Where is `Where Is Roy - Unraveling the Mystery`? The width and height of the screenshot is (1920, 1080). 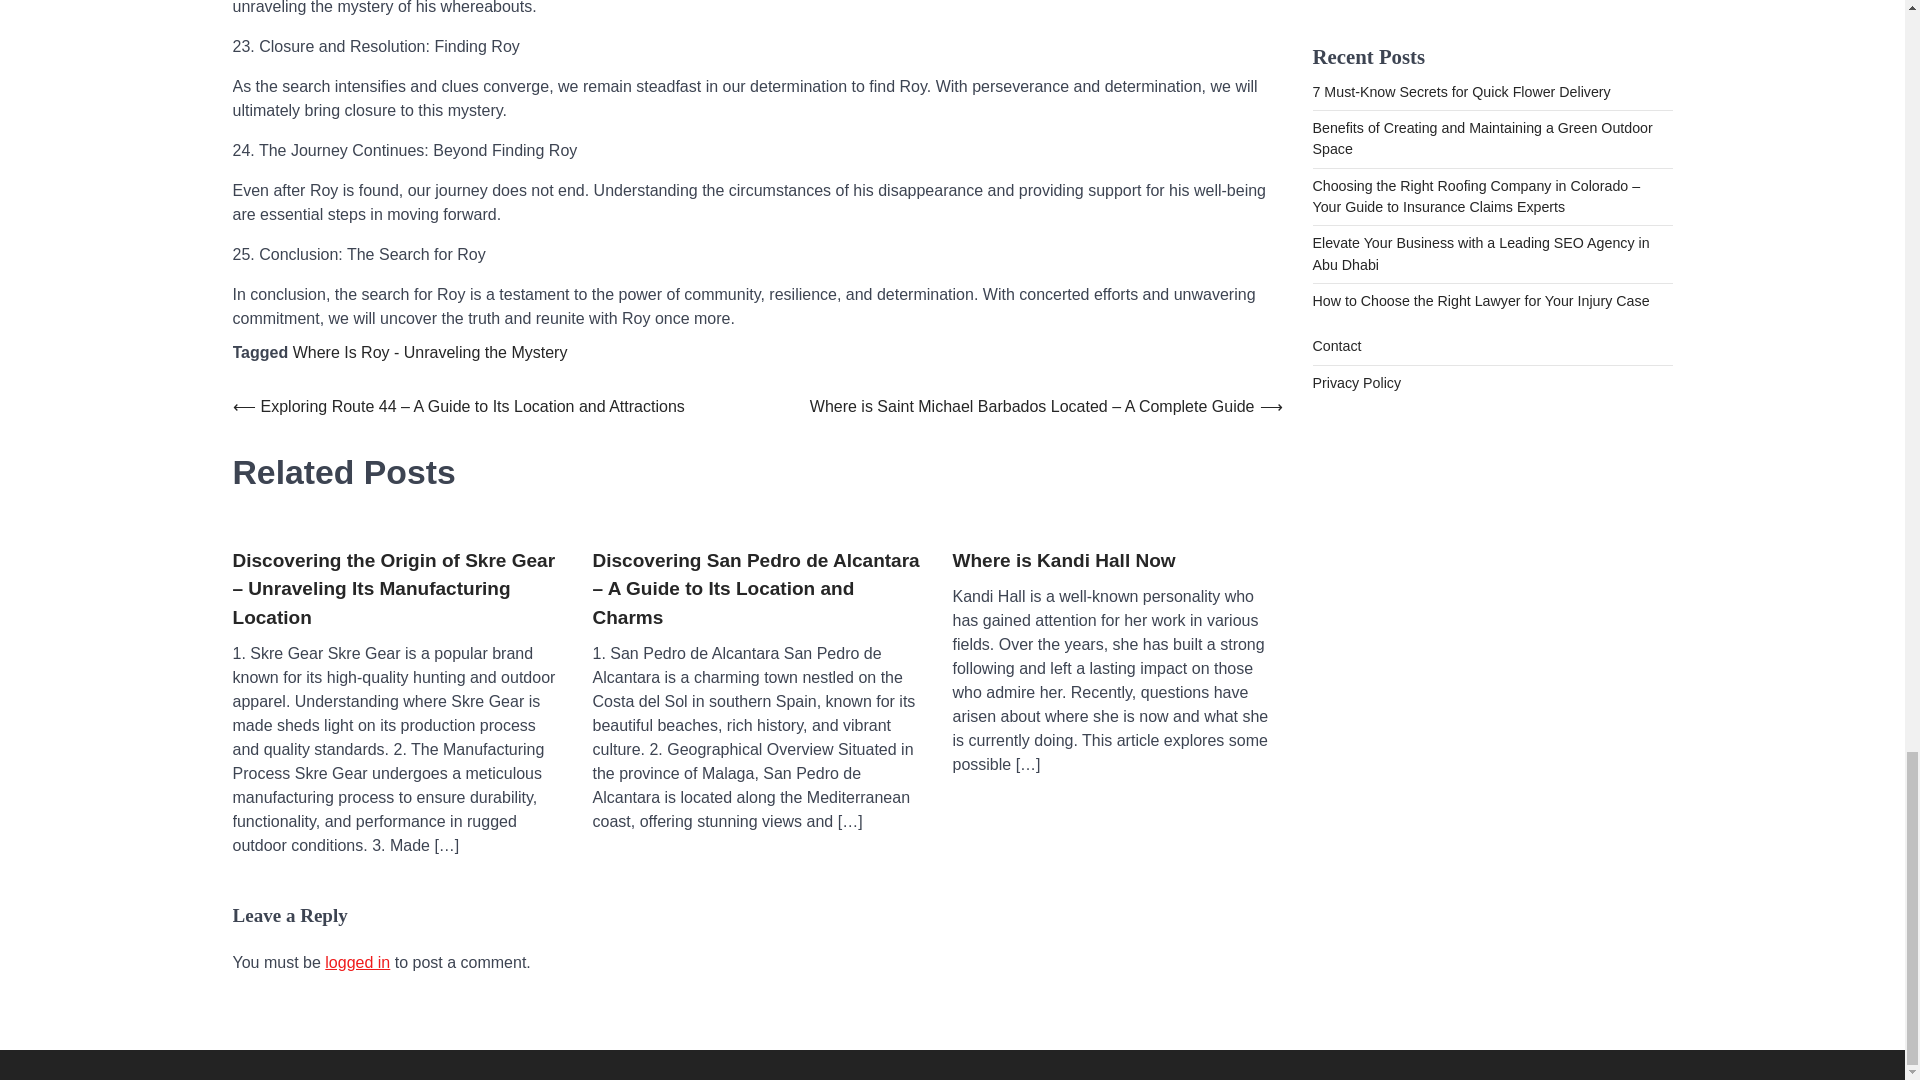
Where Is Roy - Unraveling the Mystery is located at coordinates (430, 352).